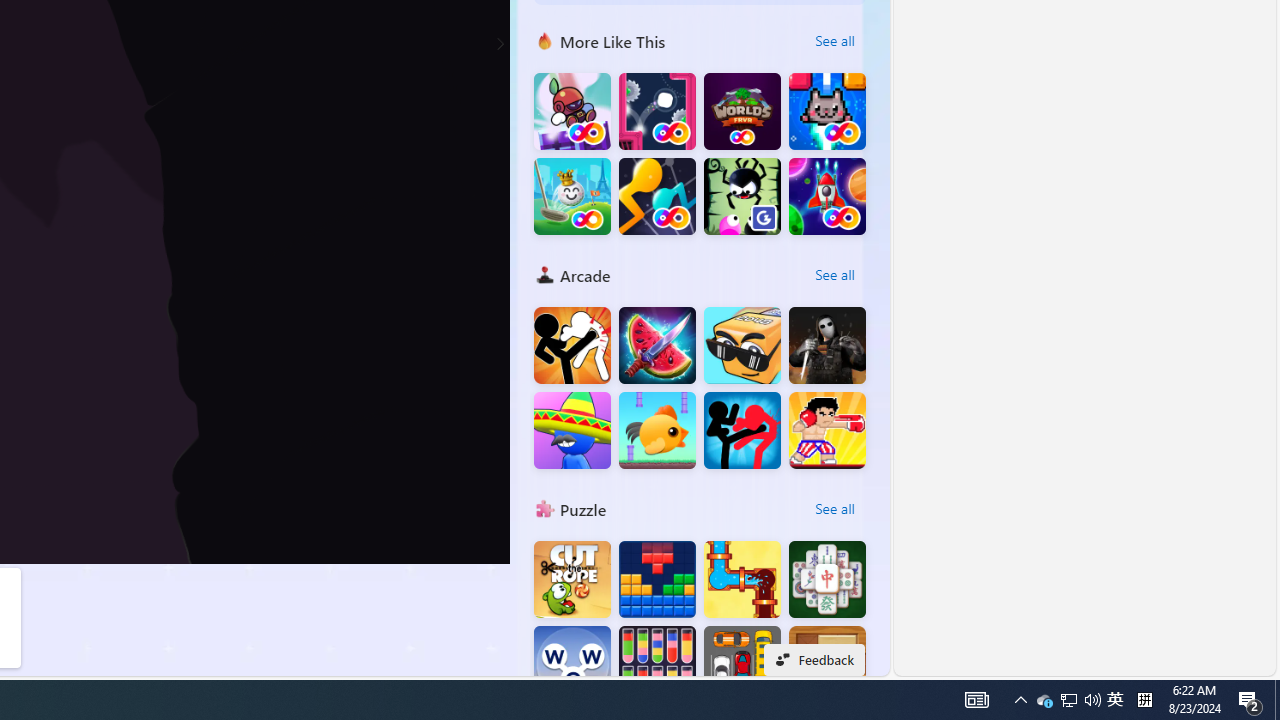 This screenshot has height=720, width=1280. I want to click on Stickman Fighter : Mega Brawl, so click(572, 346).